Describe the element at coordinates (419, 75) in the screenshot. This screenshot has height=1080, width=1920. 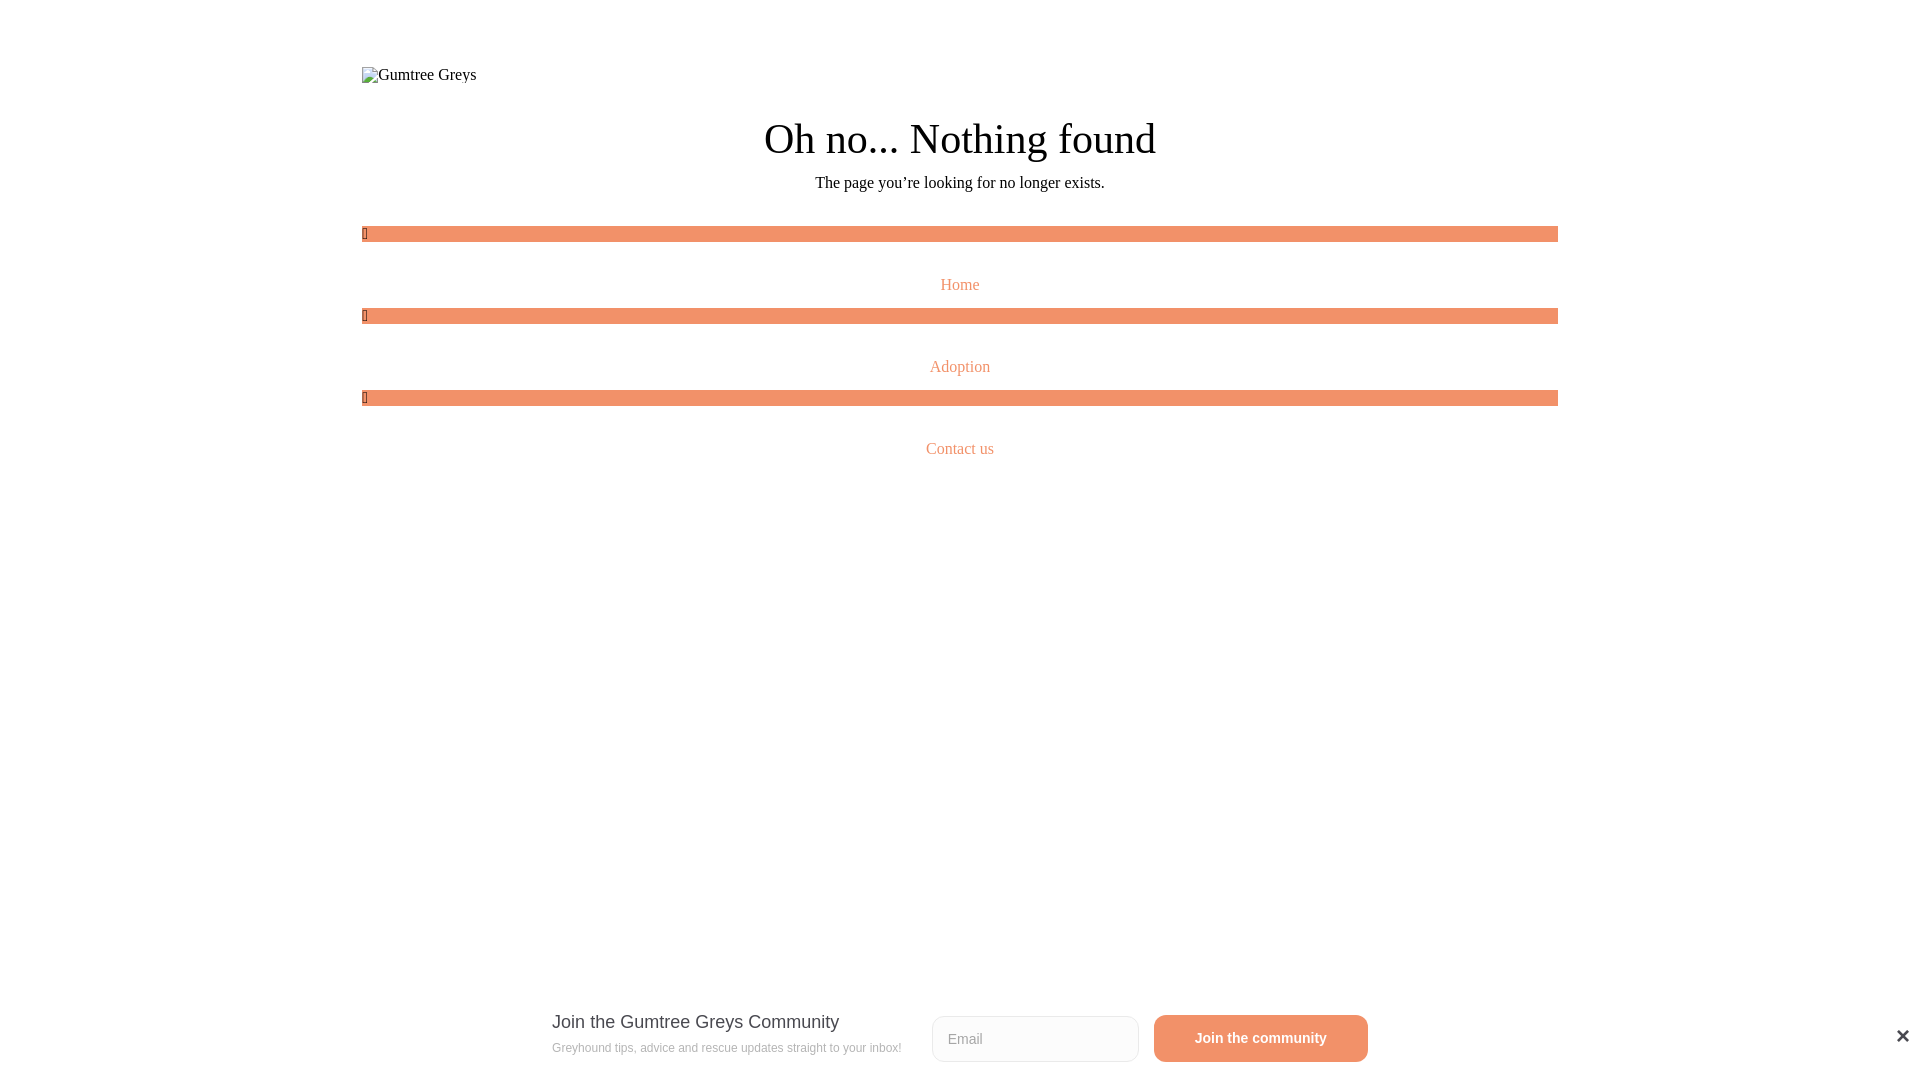
I see `GumtreeGreys_Logo_white` at that location.